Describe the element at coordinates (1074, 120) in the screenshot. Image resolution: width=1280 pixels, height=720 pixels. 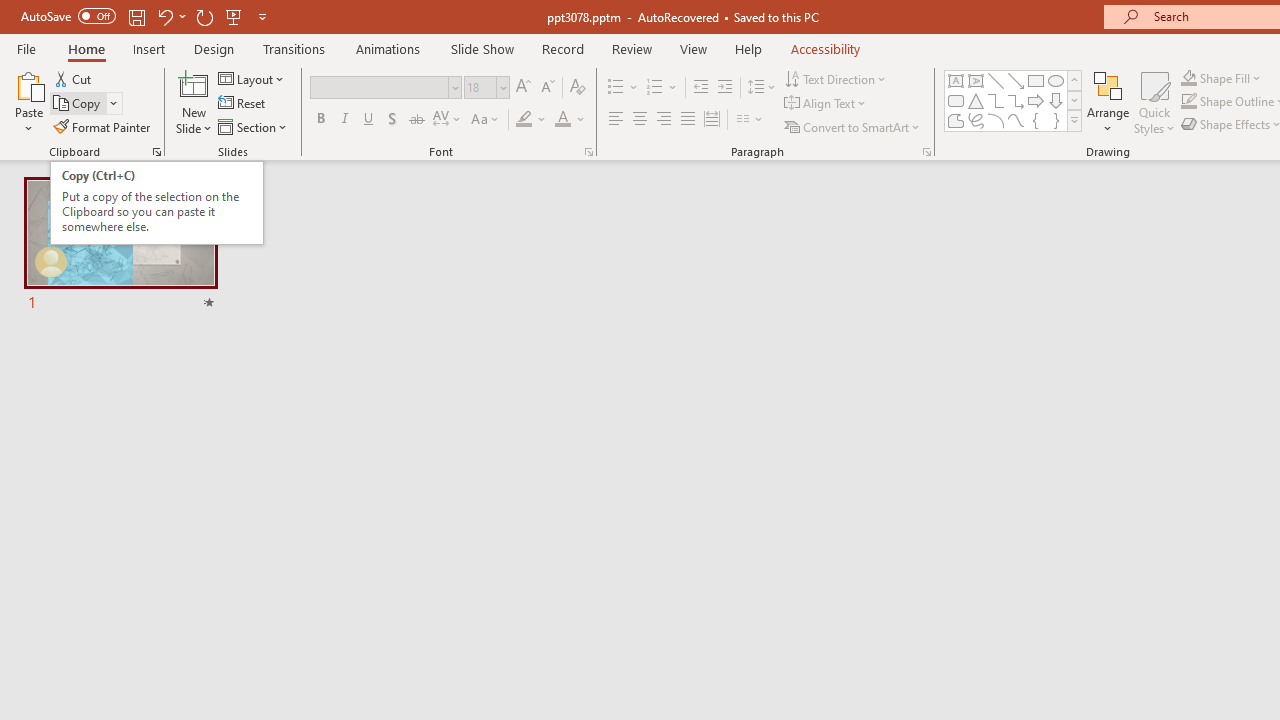
I see `Shapes` at that location.